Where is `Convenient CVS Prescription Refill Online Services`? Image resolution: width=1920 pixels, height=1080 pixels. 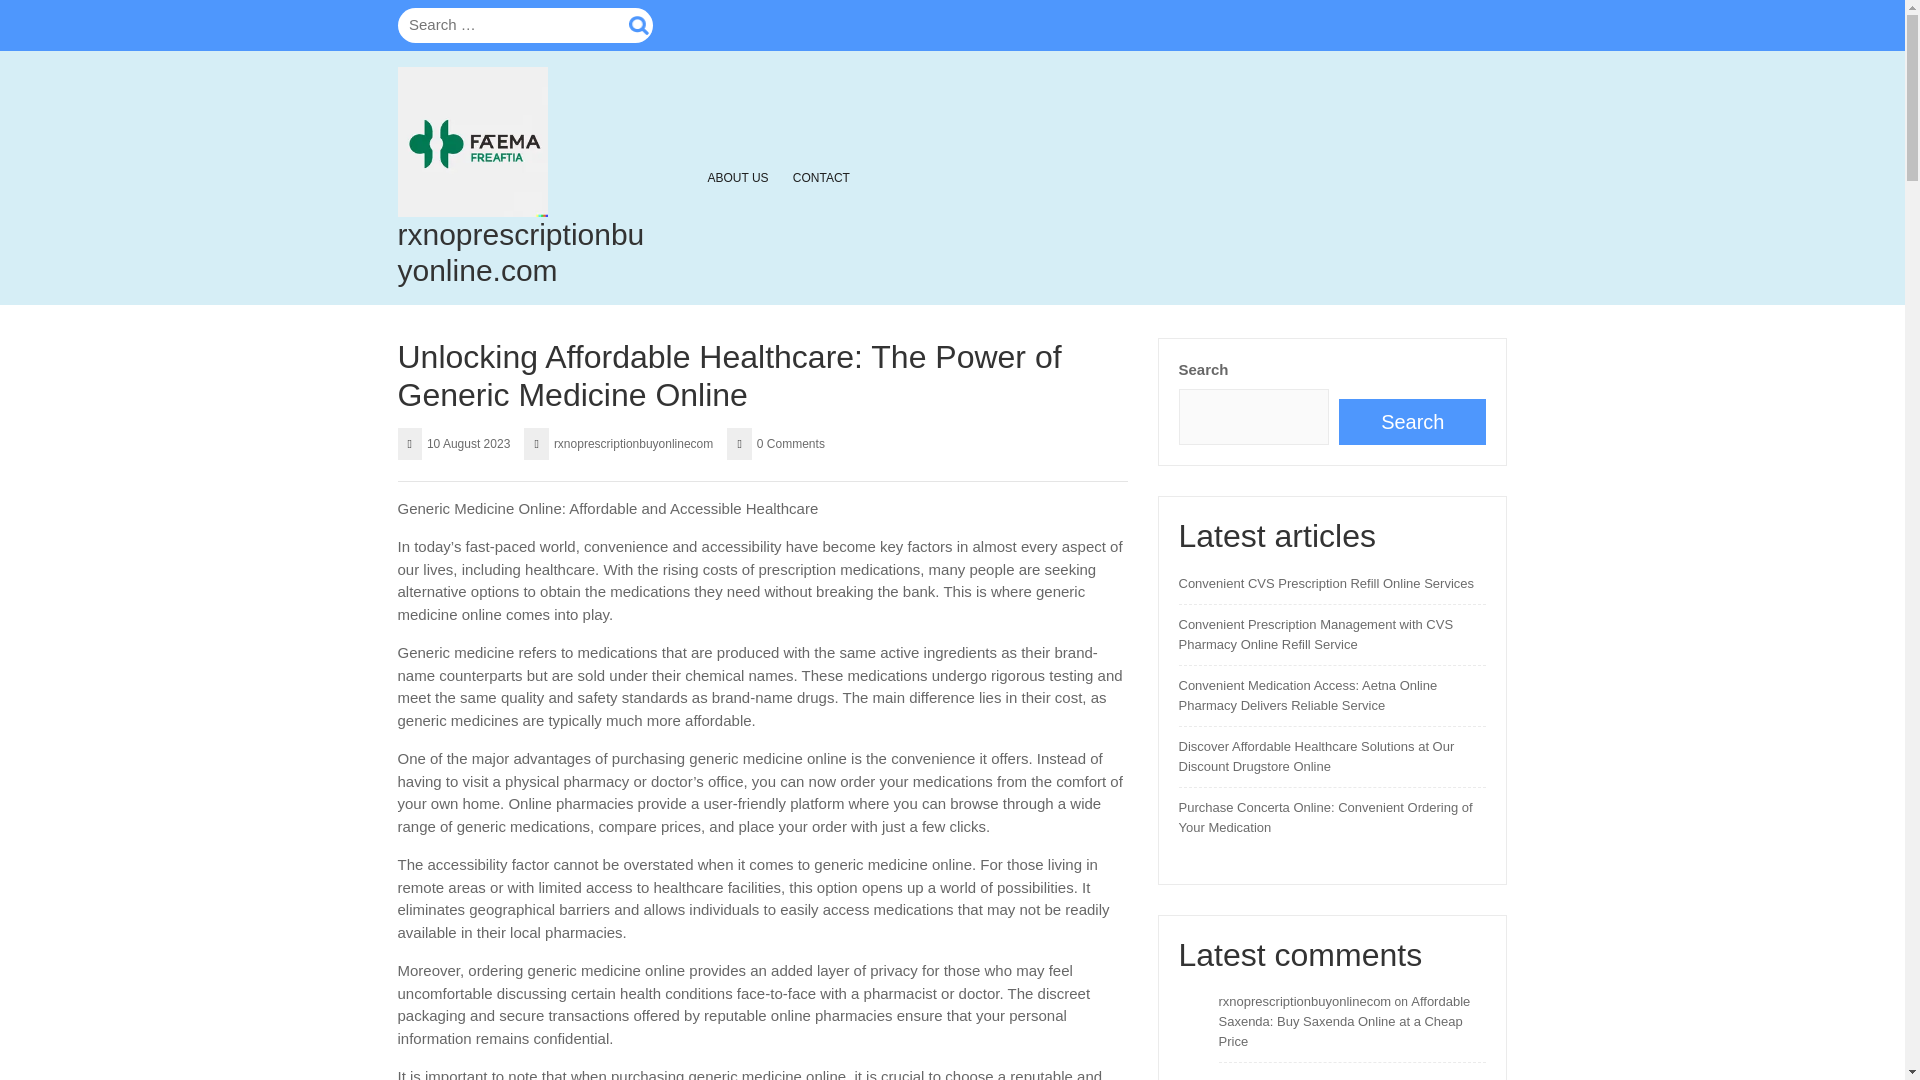 Convenient CVS Prescription Refill Online Services is located at coordinates (1326, 582).